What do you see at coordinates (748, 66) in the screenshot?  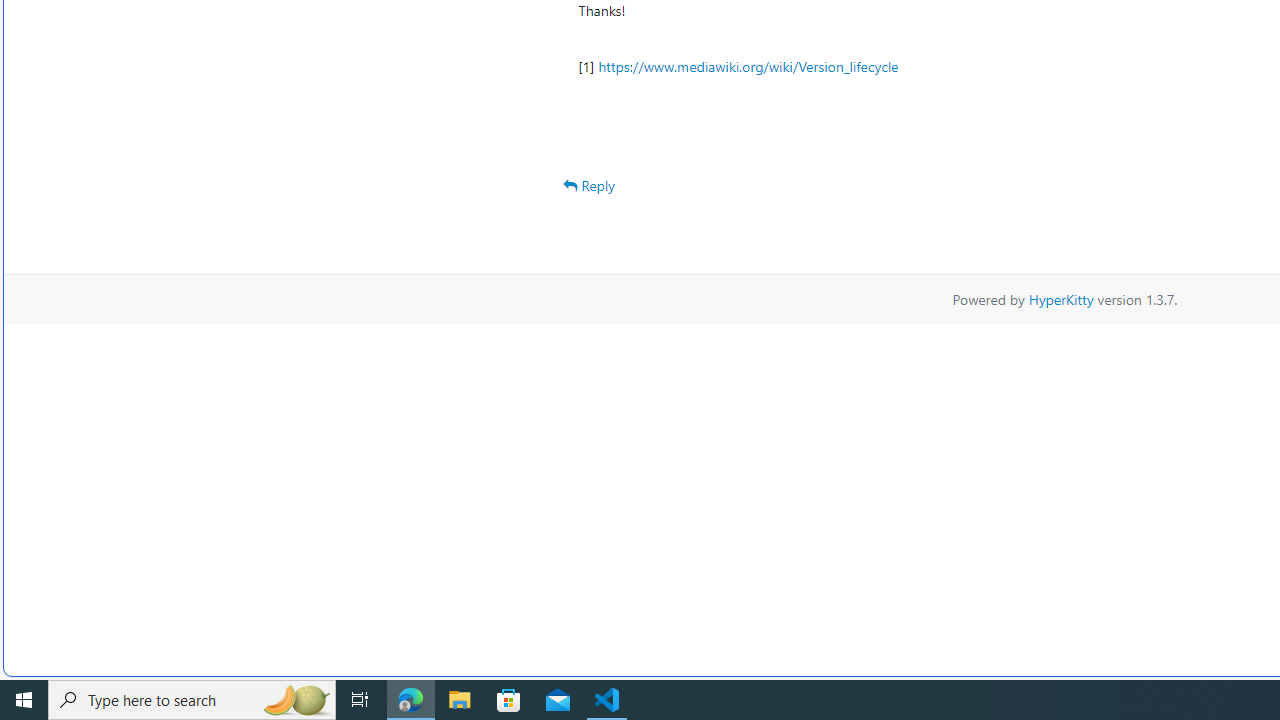 I see `https://www.mediawiki.org/wiki/Version_lifecycle` at bounding box center [748, 66].